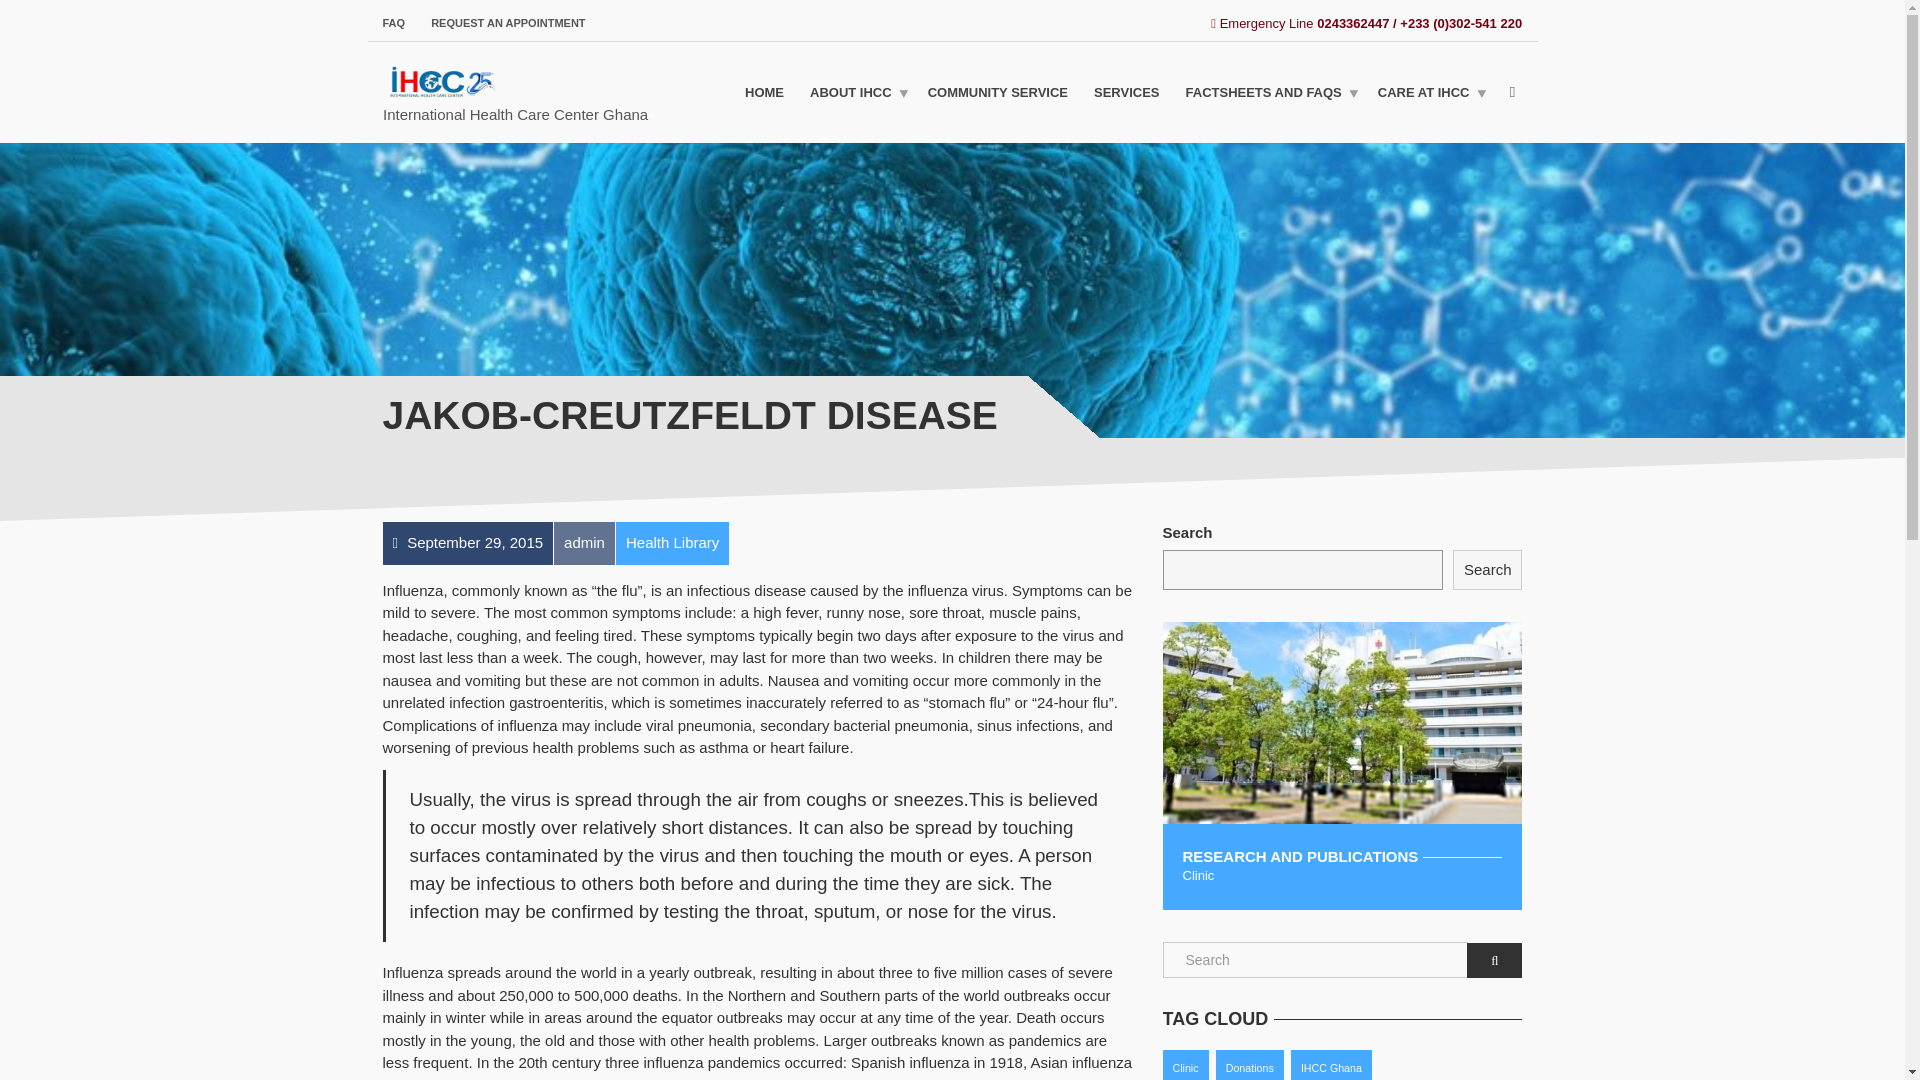 Image resolution: width=1920 pixels, height=1080 pixels. I want to click on Community Service, so click(998, 92).